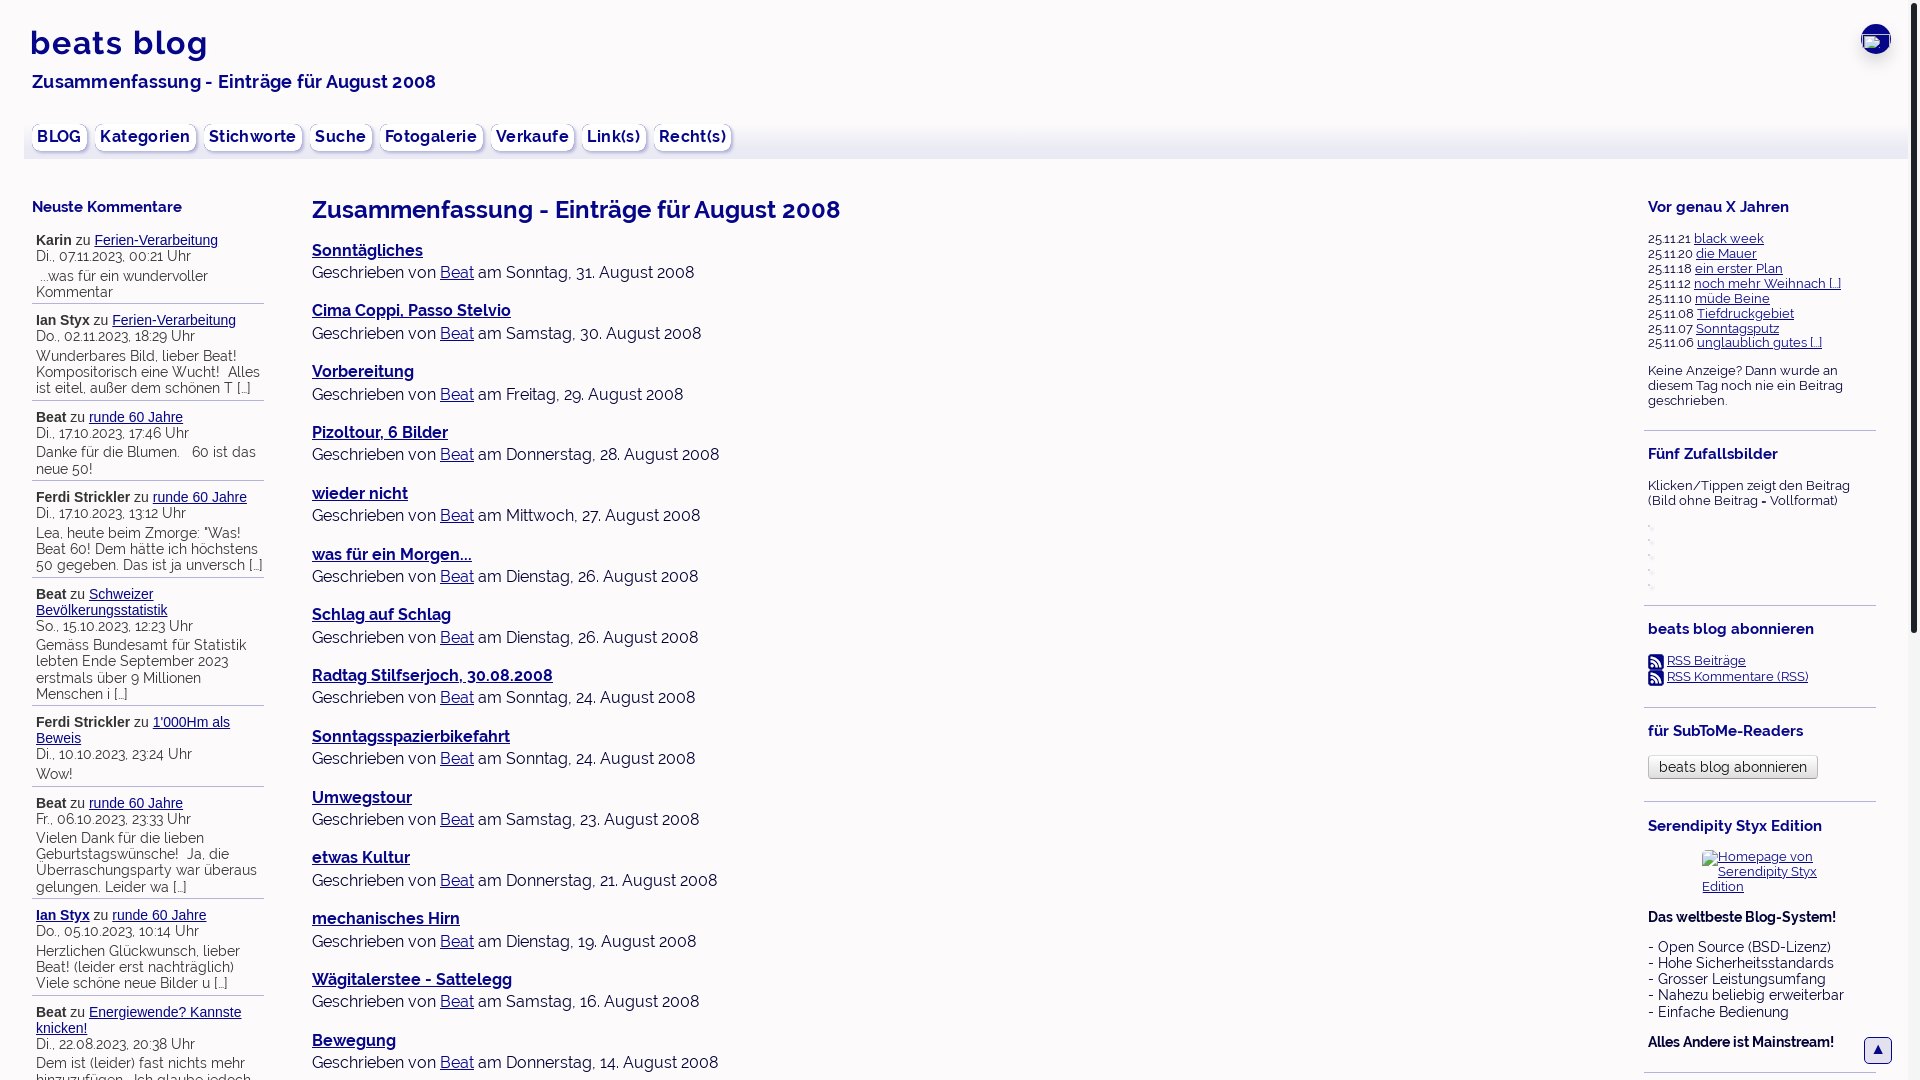 This screenshot has width=1920, height=1080. What do you see at coordinates (1738, 328) in the screenshot?
I see `Sonntagsputz` at bounding box center [1738, 328].